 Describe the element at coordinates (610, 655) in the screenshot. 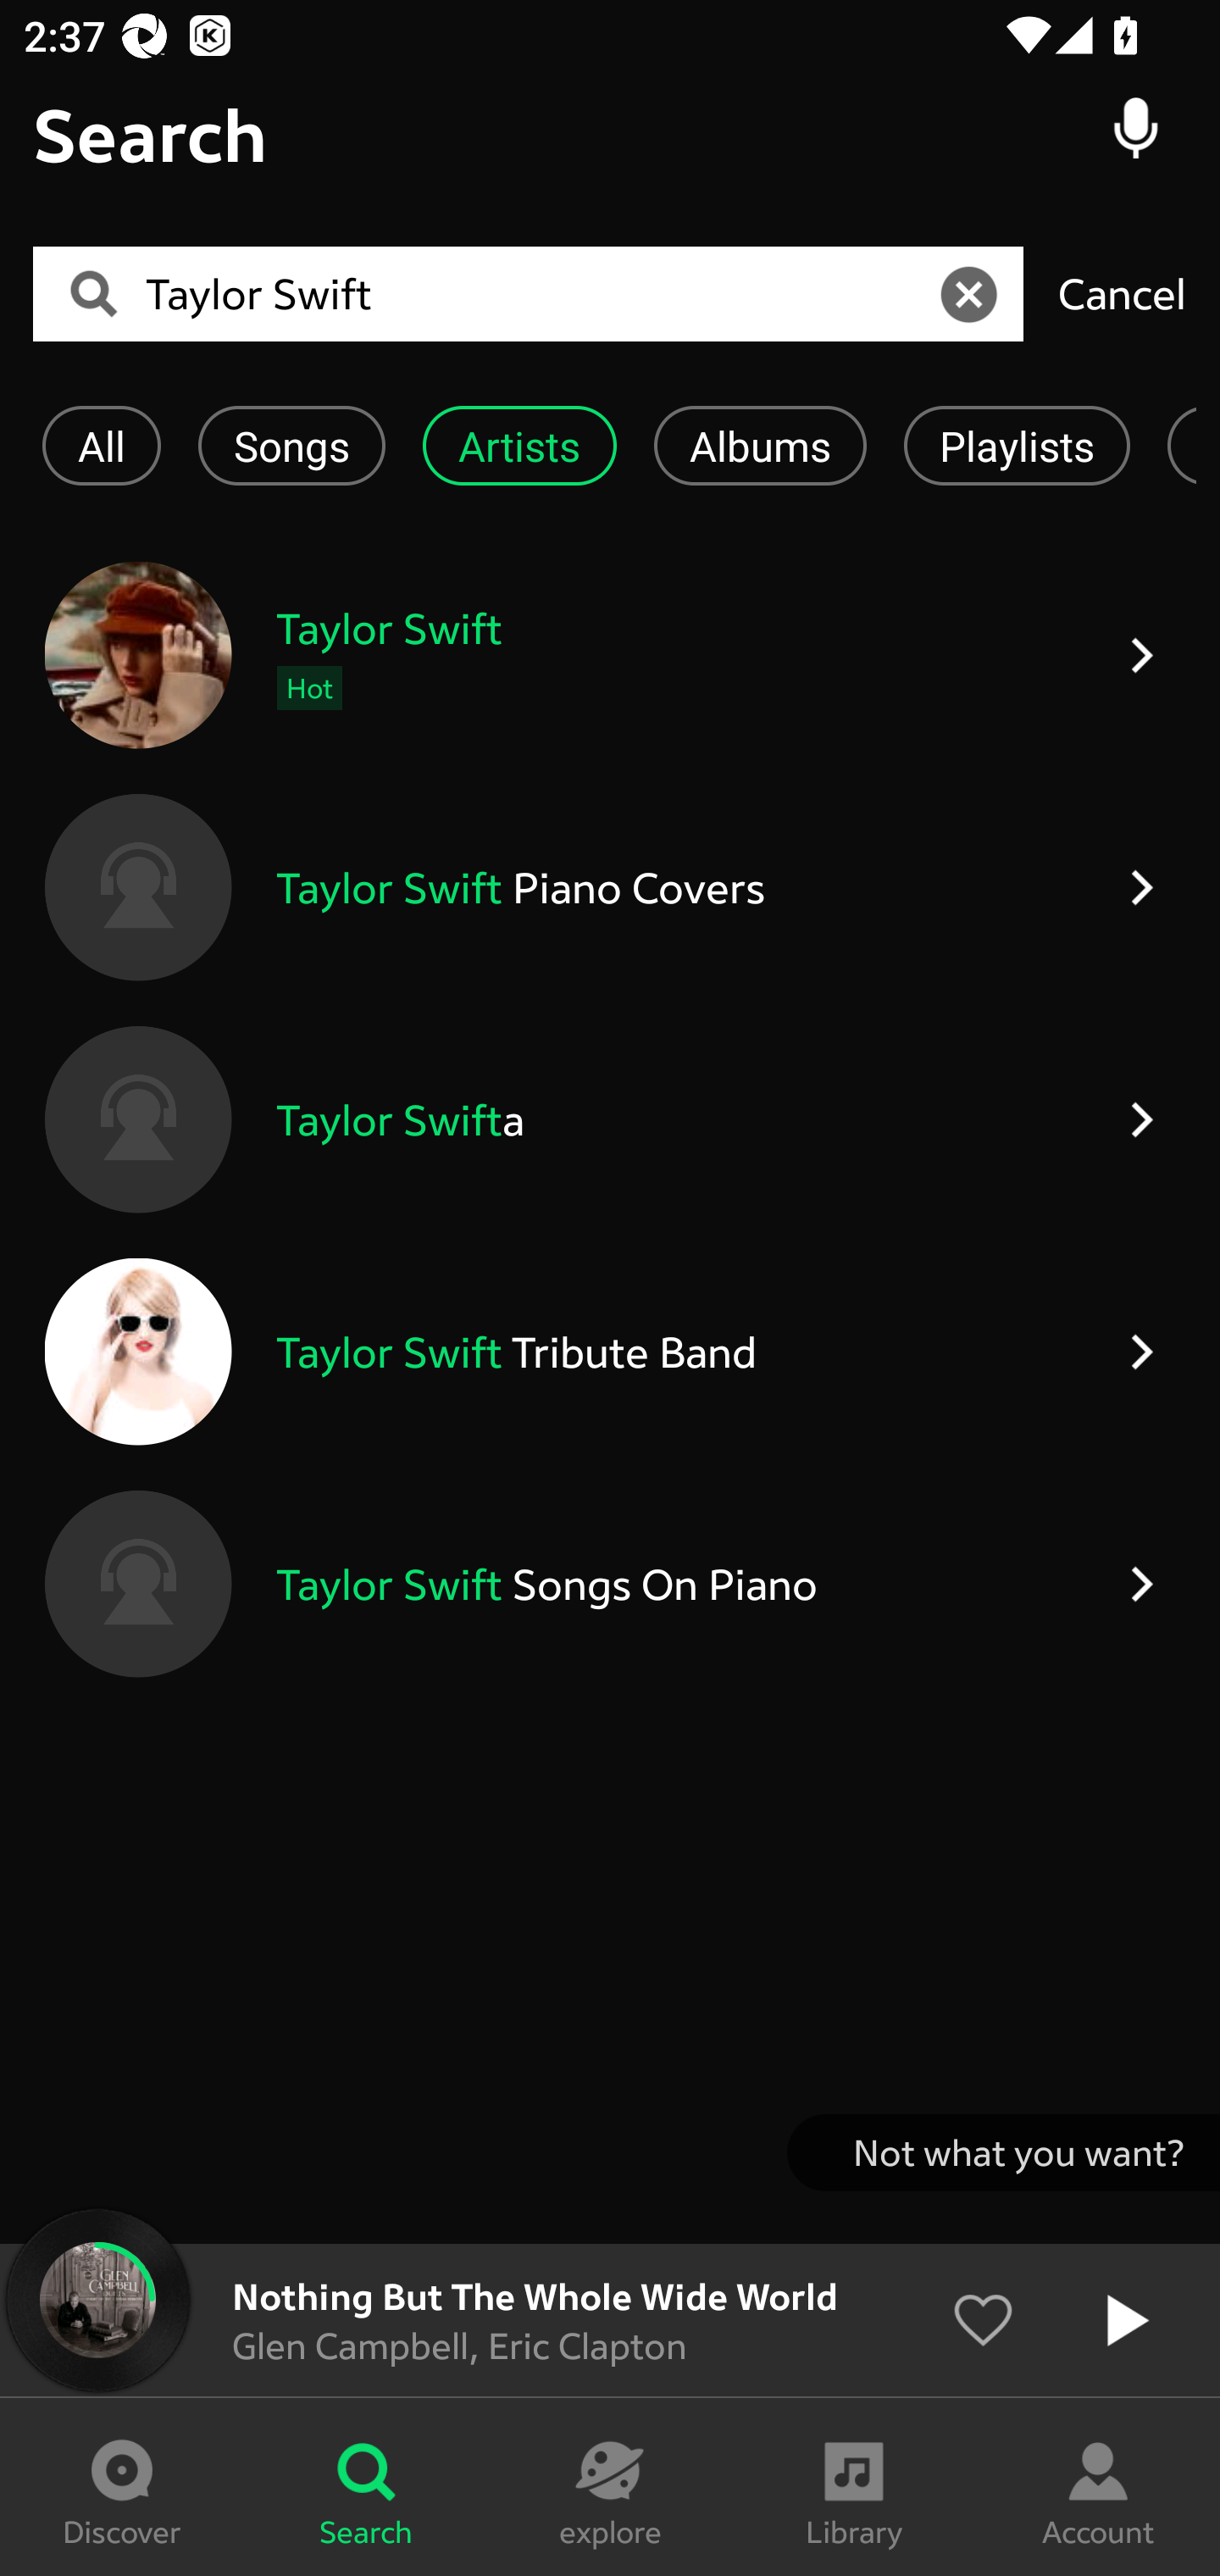

I see `Taylor Swift Hot` at that location.